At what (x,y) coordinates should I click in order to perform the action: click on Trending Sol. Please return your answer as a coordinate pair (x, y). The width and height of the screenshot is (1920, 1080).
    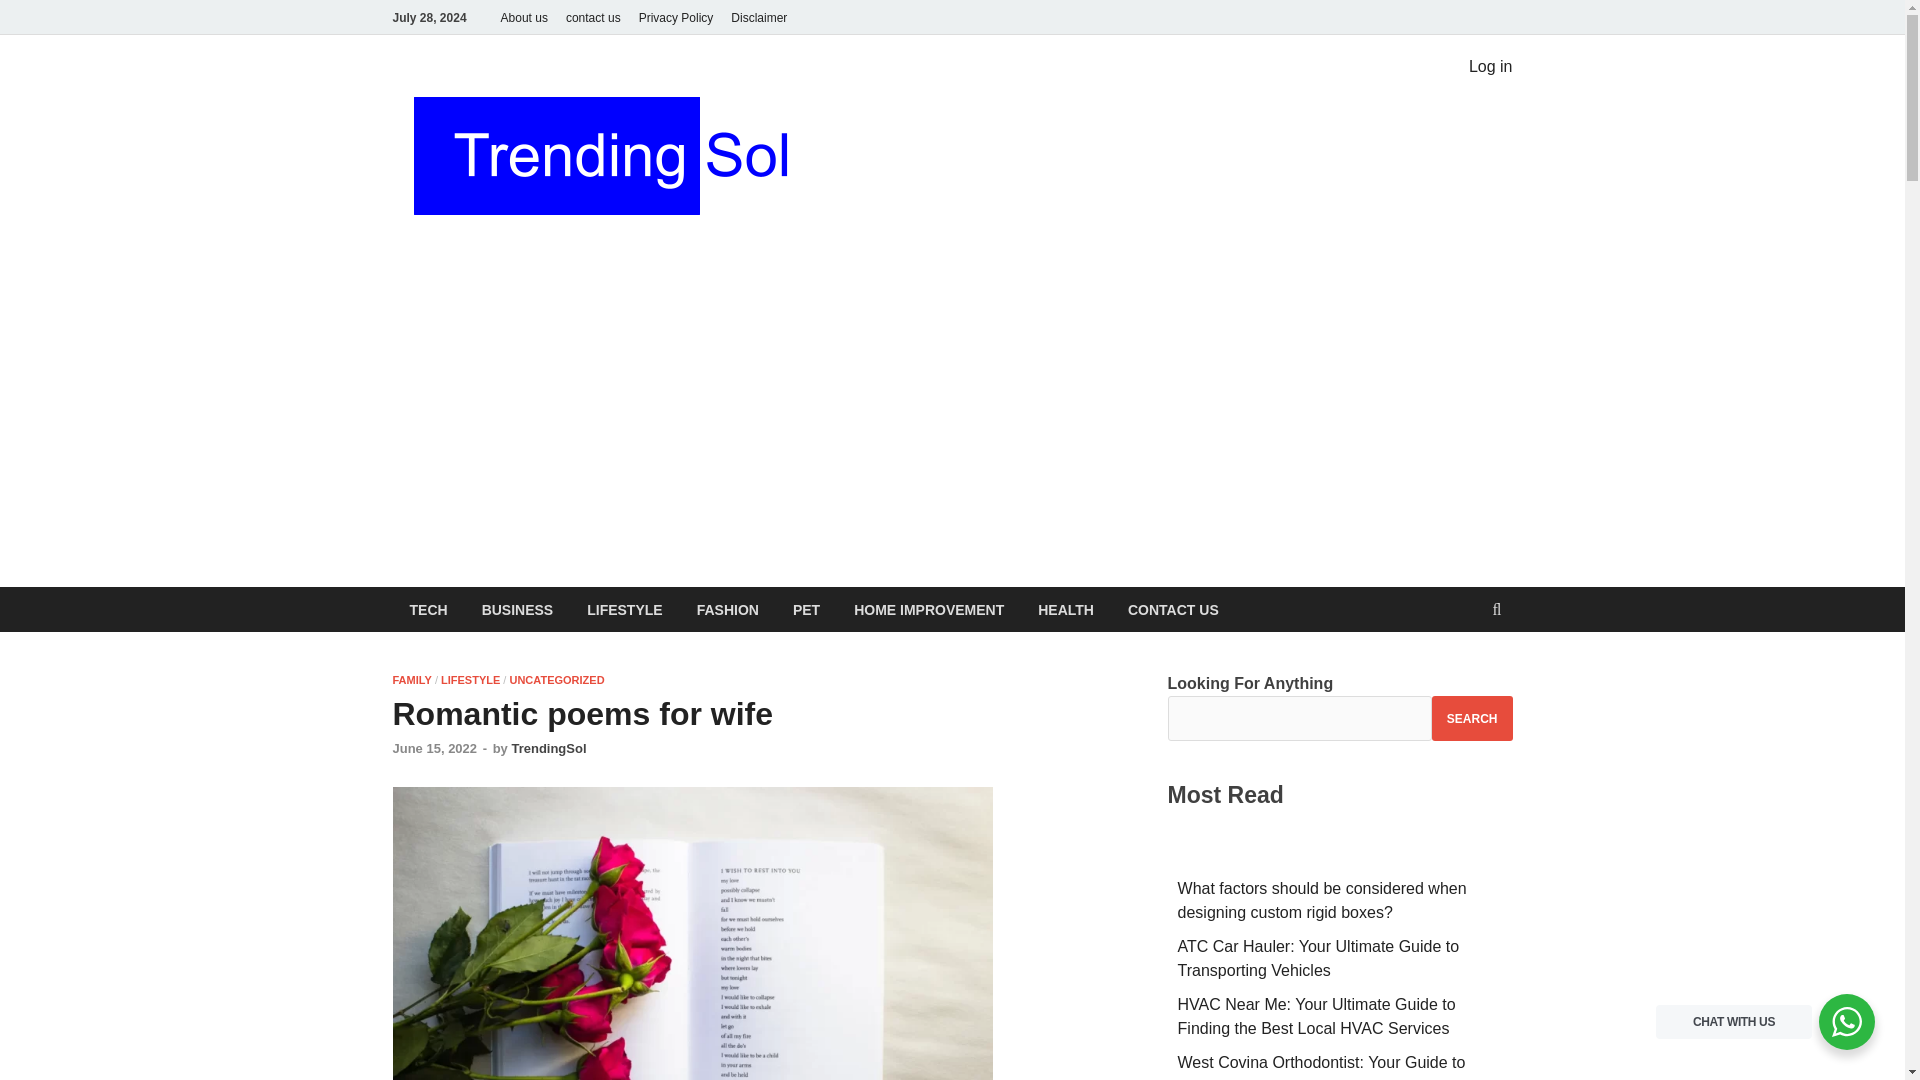
    Looking at the image, I should click on (934, 103).